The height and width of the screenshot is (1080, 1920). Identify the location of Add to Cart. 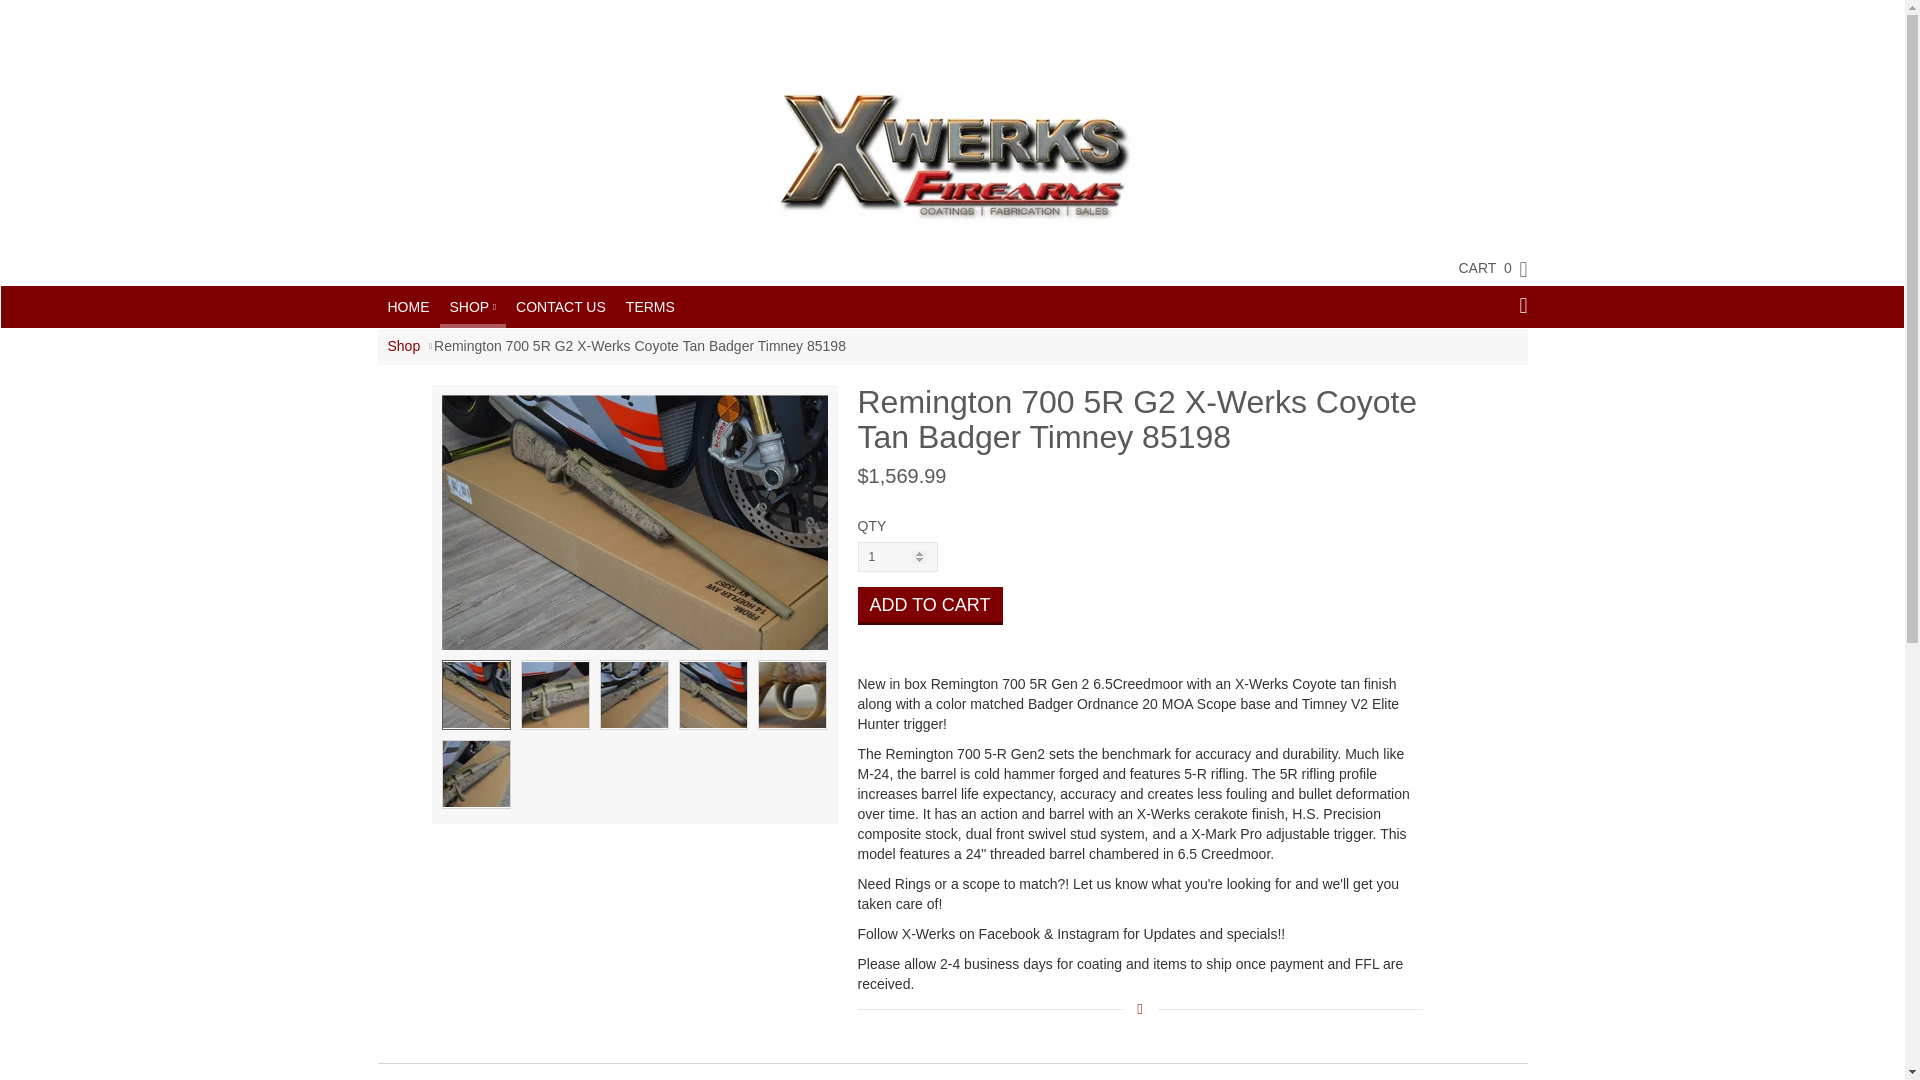
(930, 606).